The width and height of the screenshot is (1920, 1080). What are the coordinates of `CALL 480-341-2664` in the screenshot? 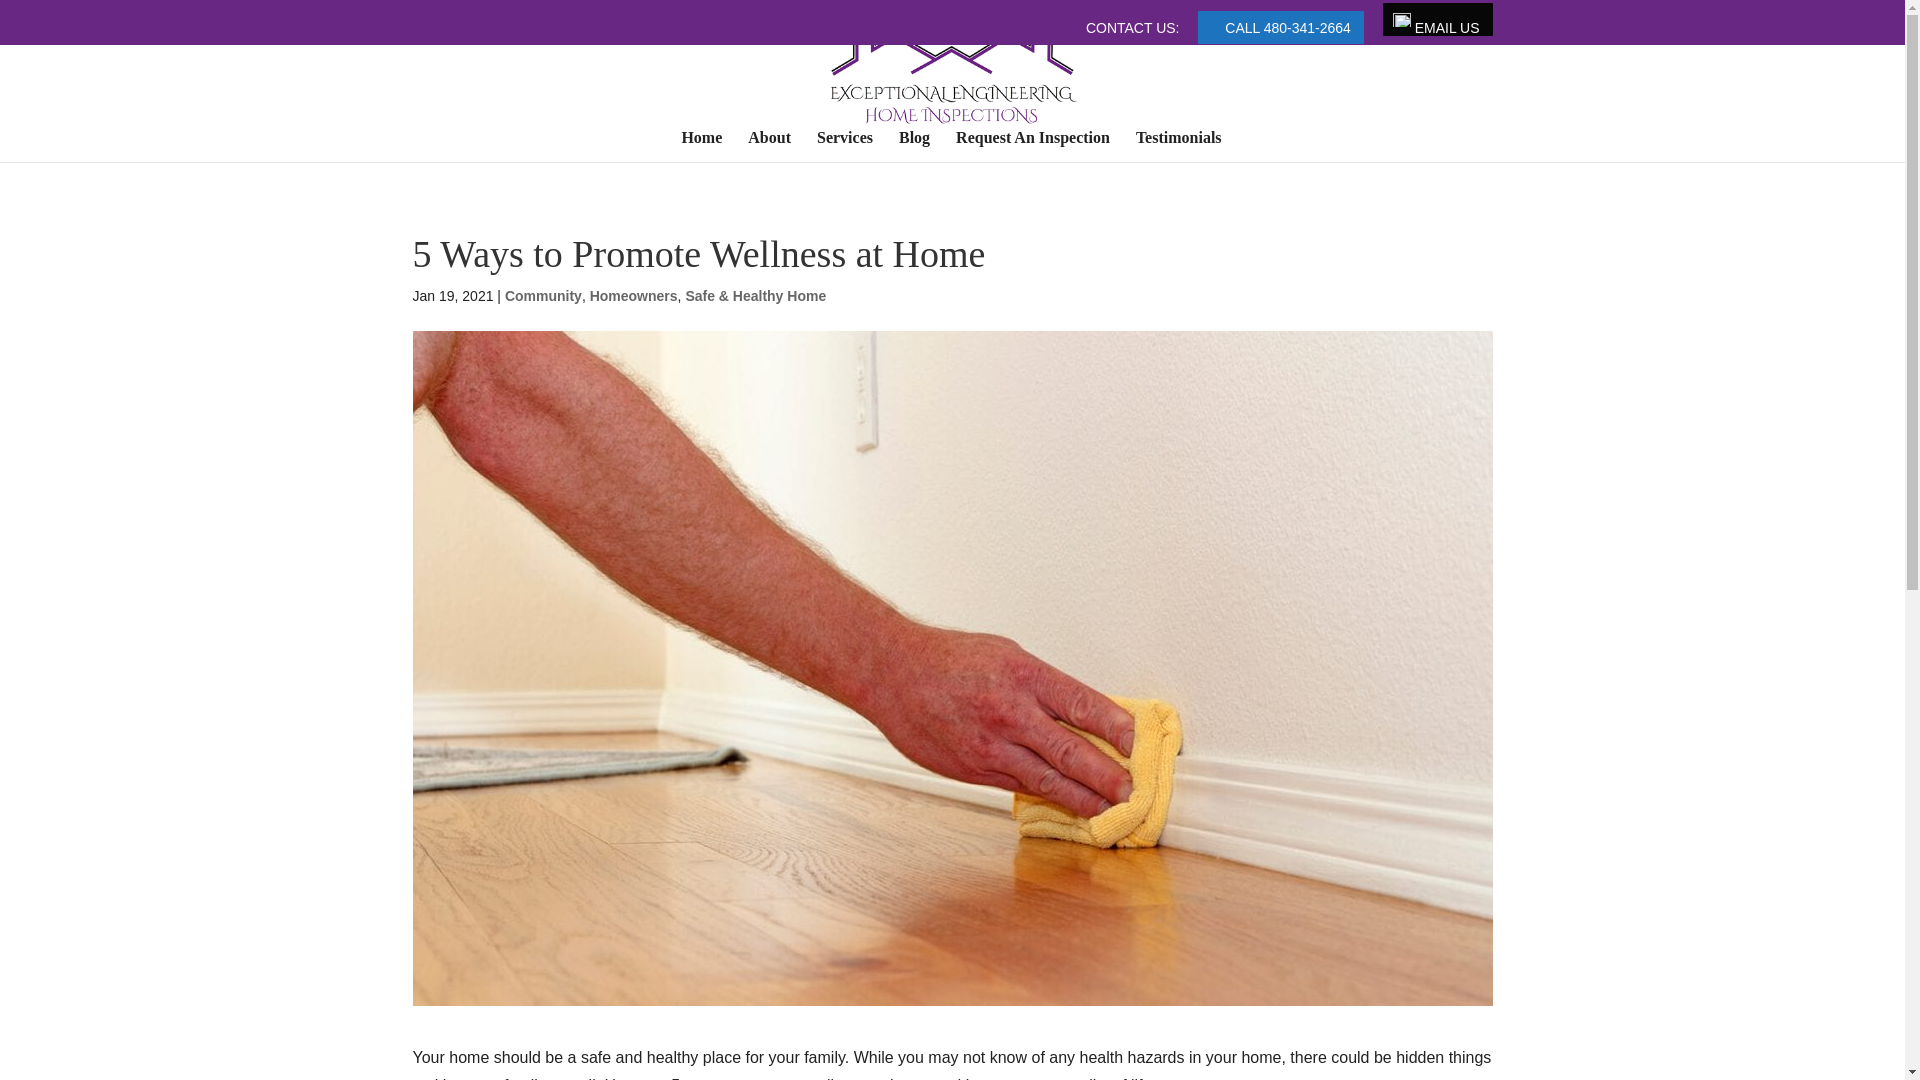 It's located at (1278, 33).